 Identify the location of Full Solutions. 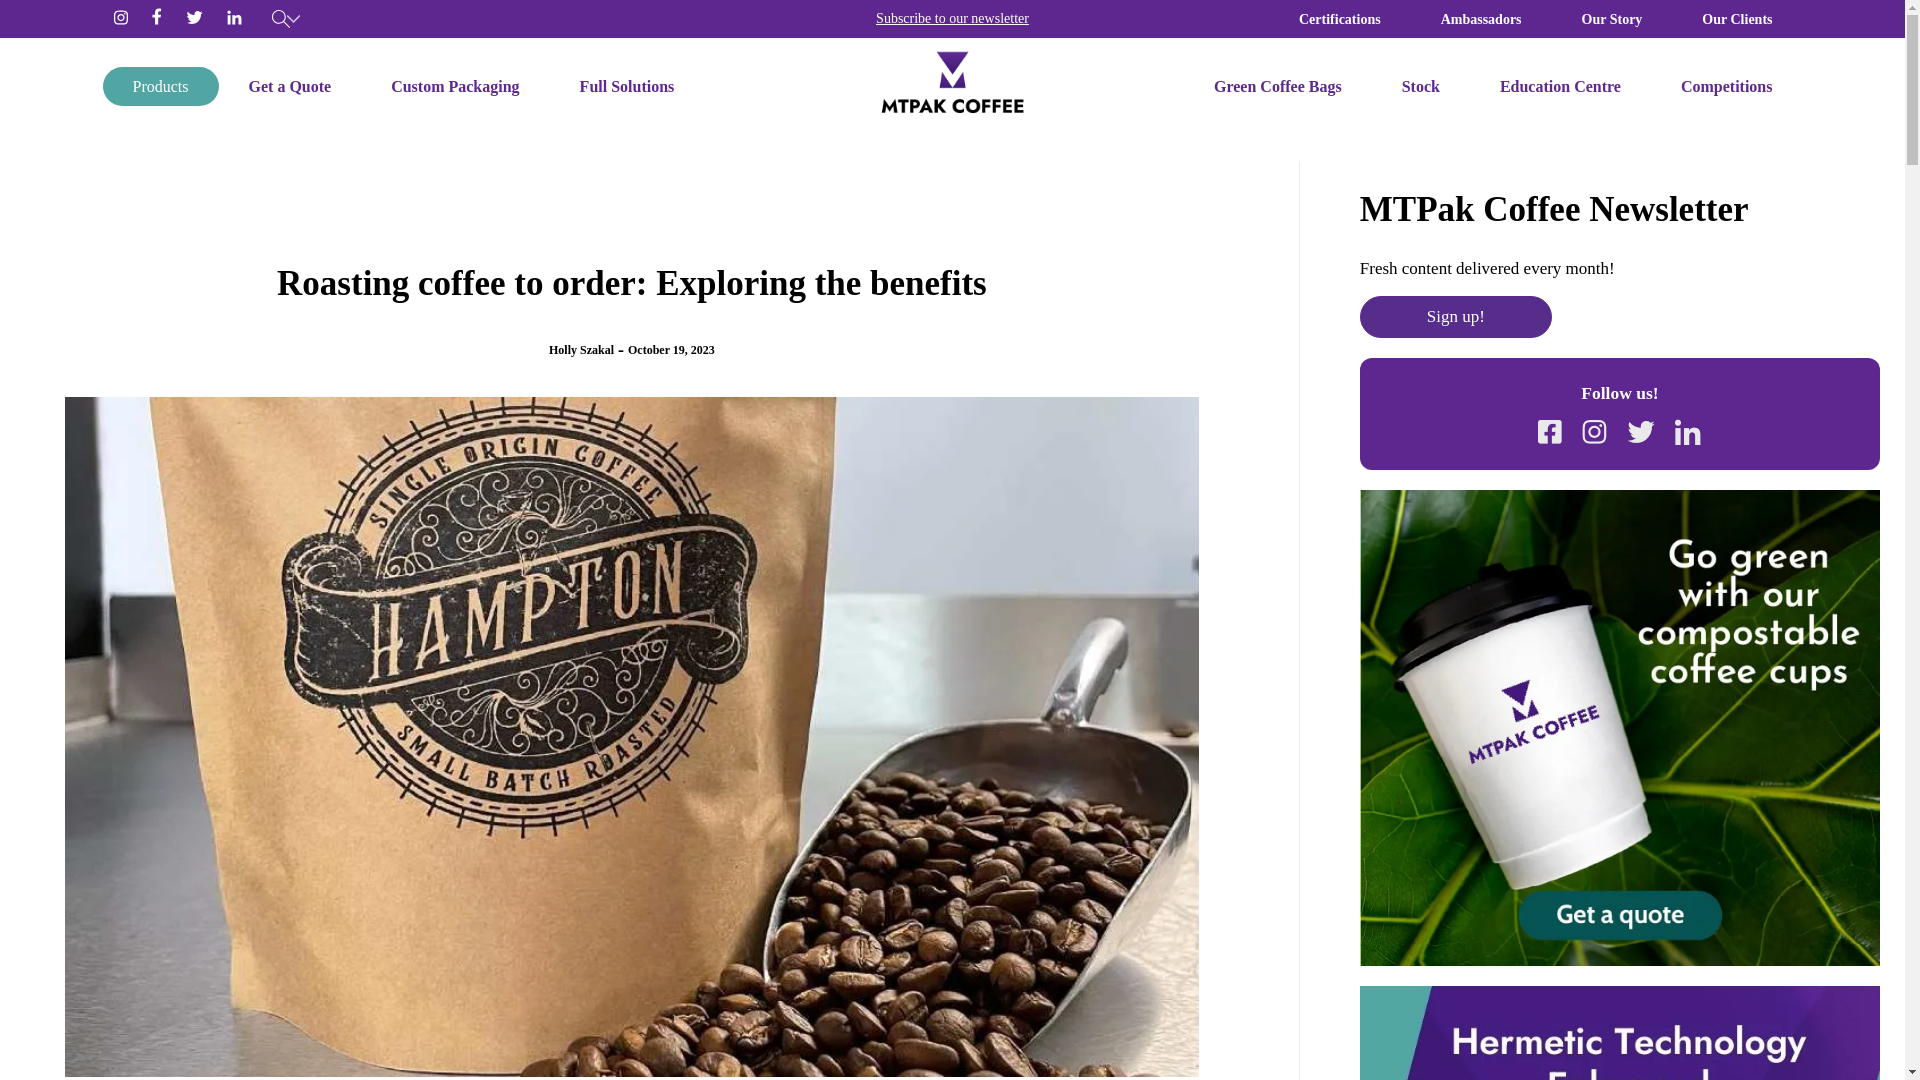
(626, 86).